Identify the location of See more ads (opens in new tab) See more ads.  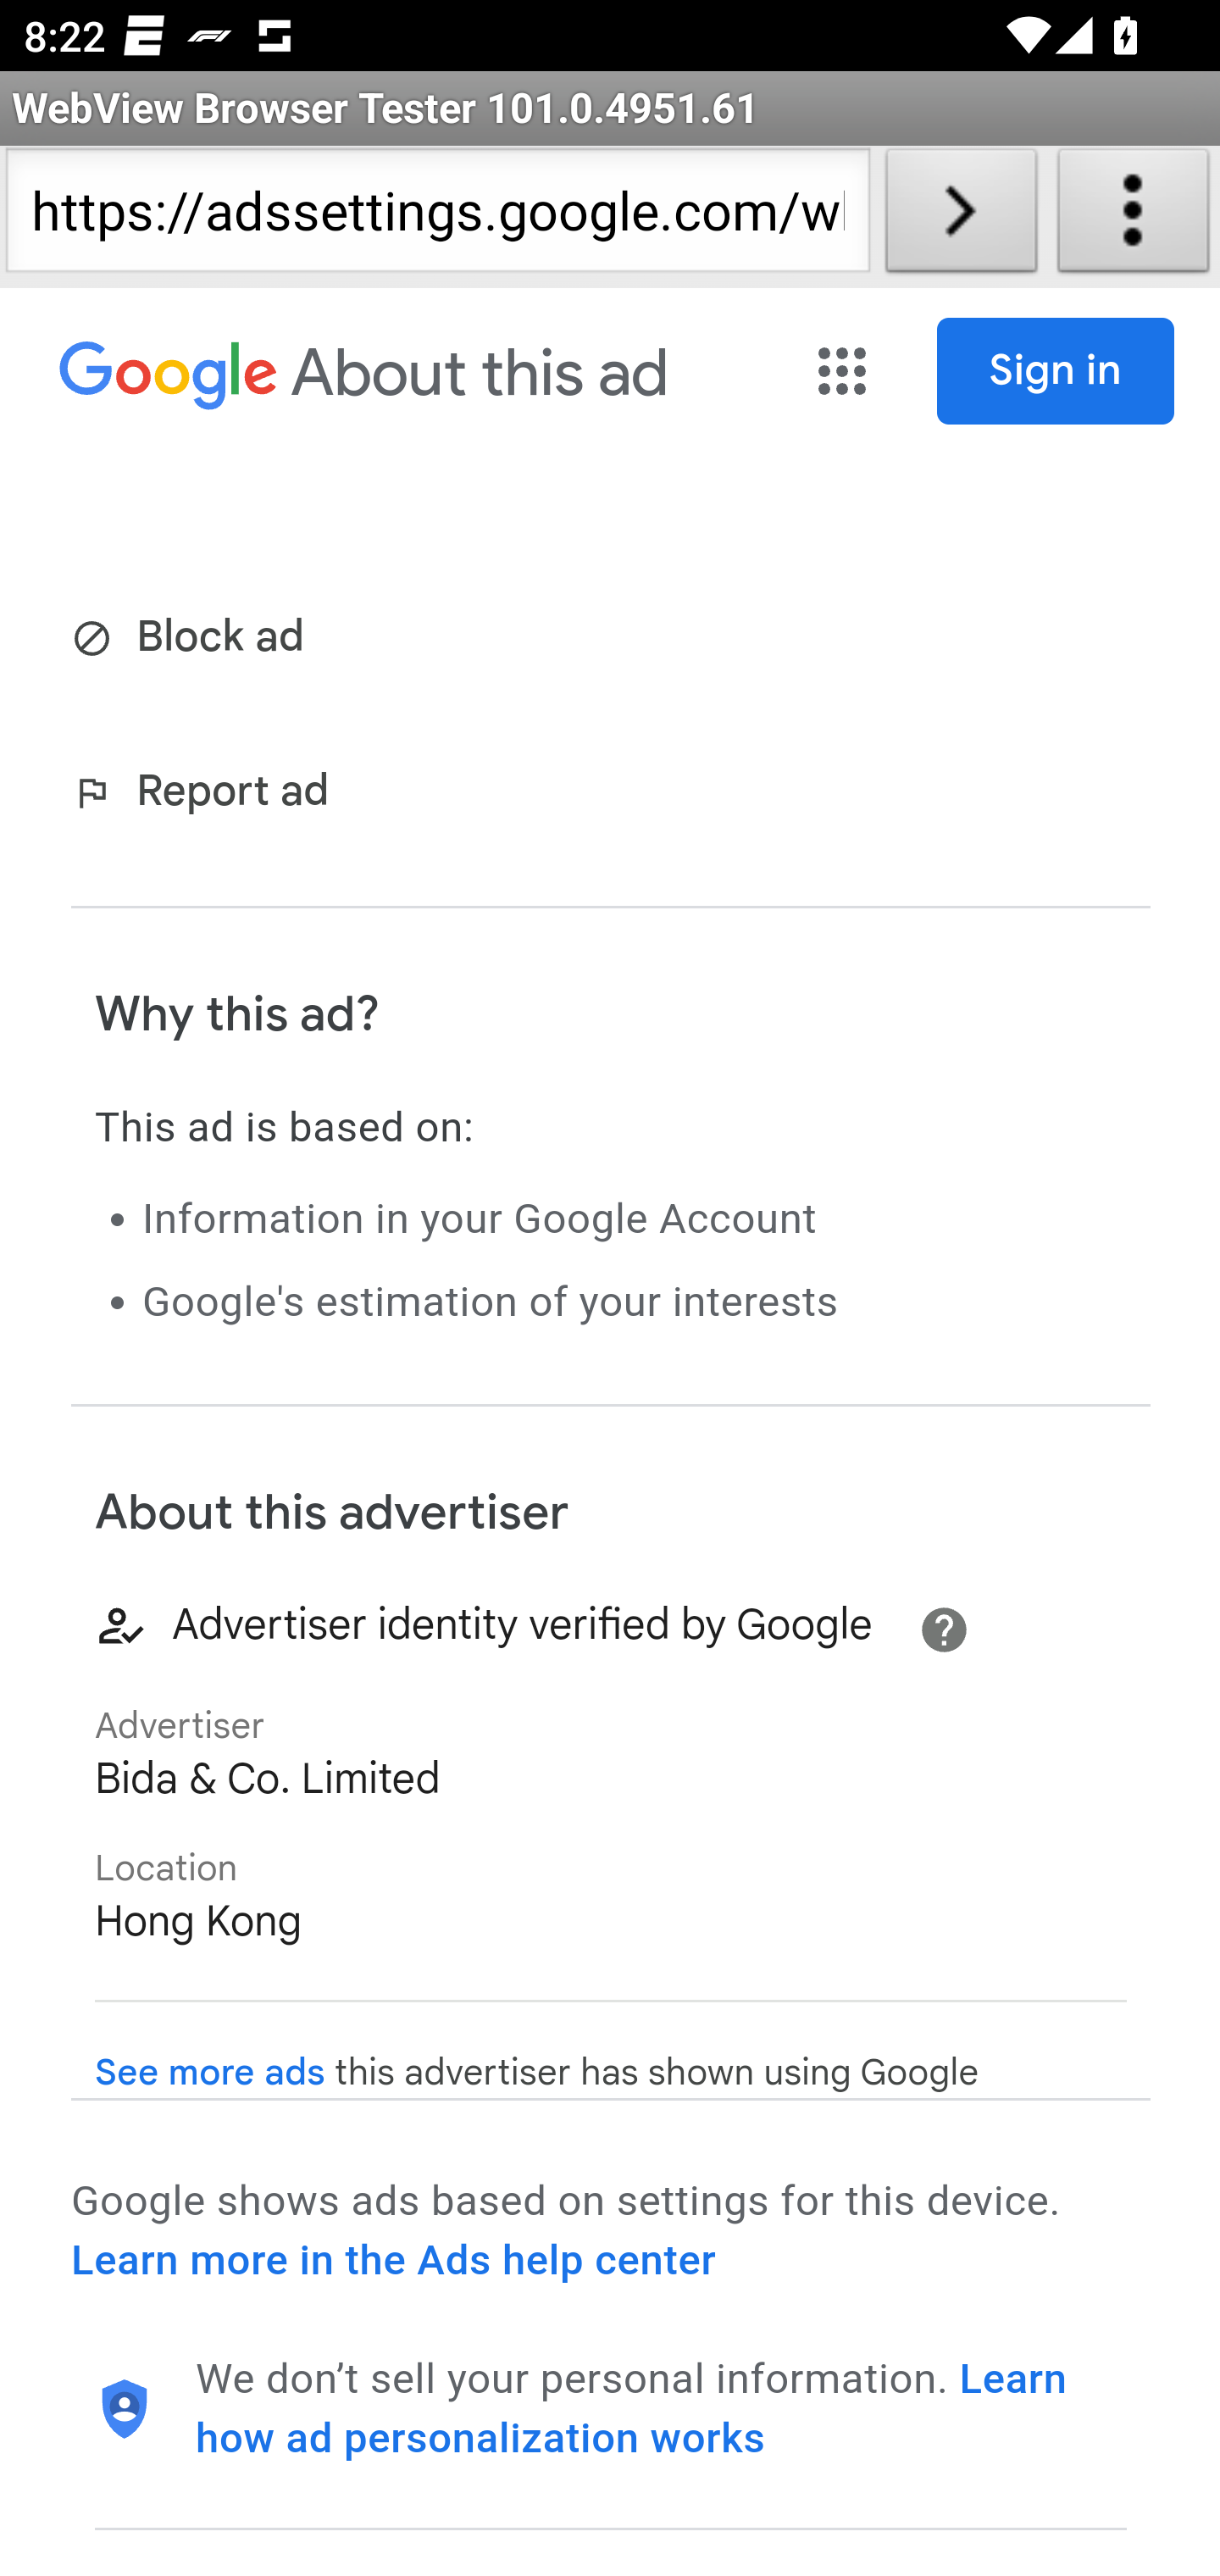
(210, 2073).